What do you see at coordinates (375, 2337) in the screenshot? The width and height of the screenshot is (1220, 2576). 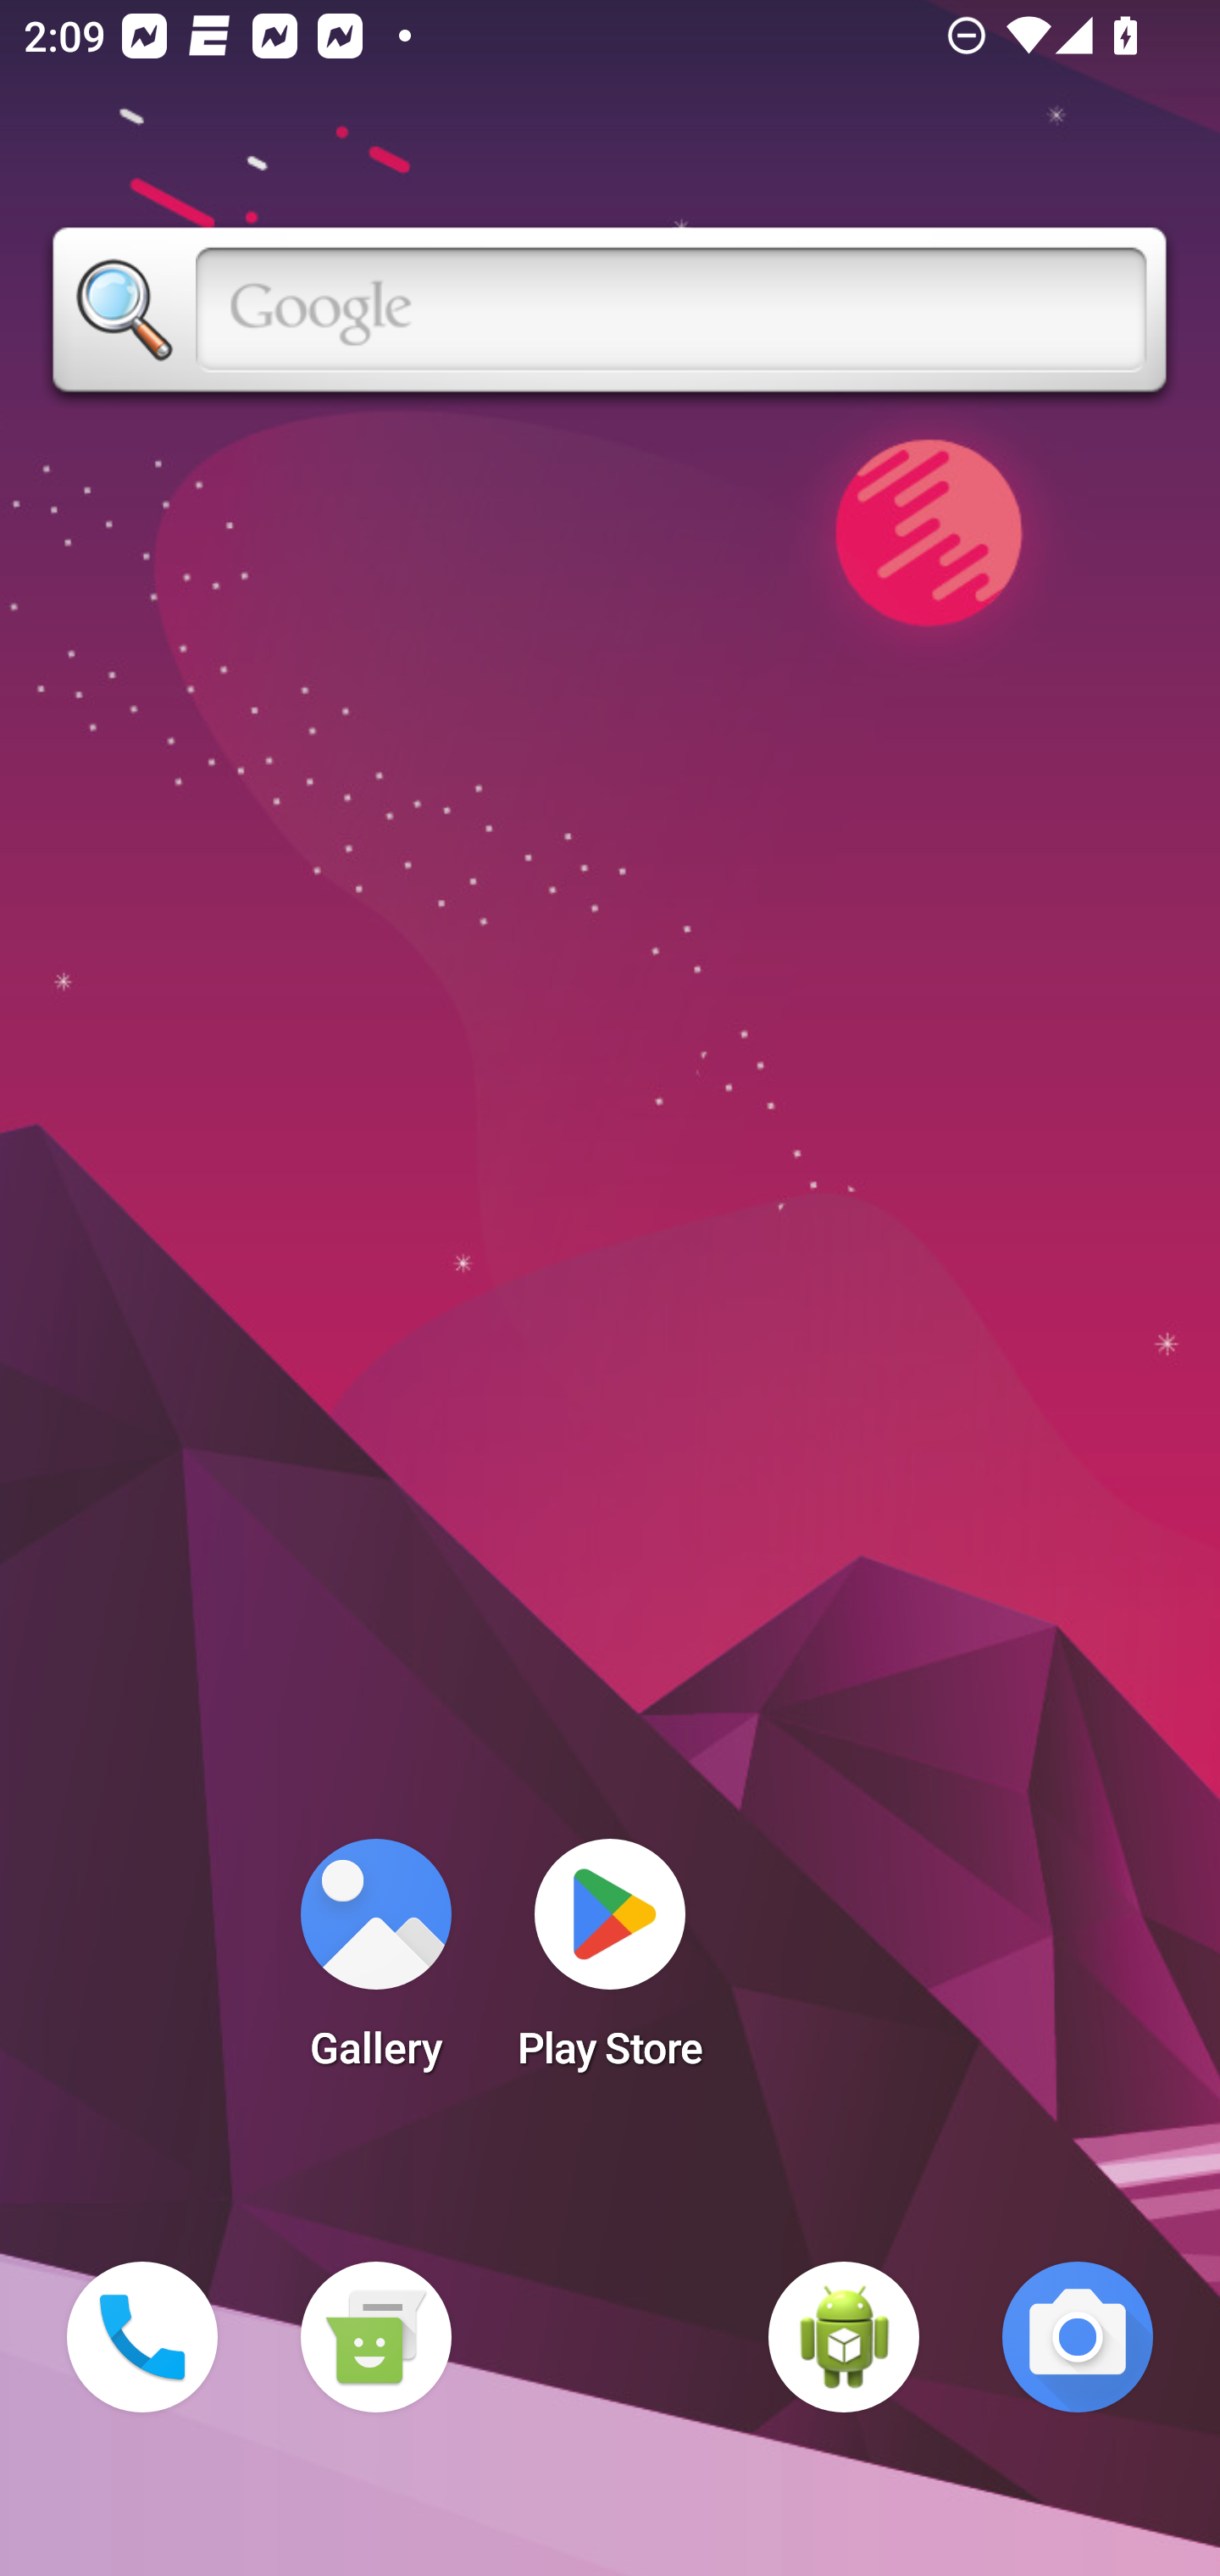 I see `Messaging` at bounding box center [375, 2337].